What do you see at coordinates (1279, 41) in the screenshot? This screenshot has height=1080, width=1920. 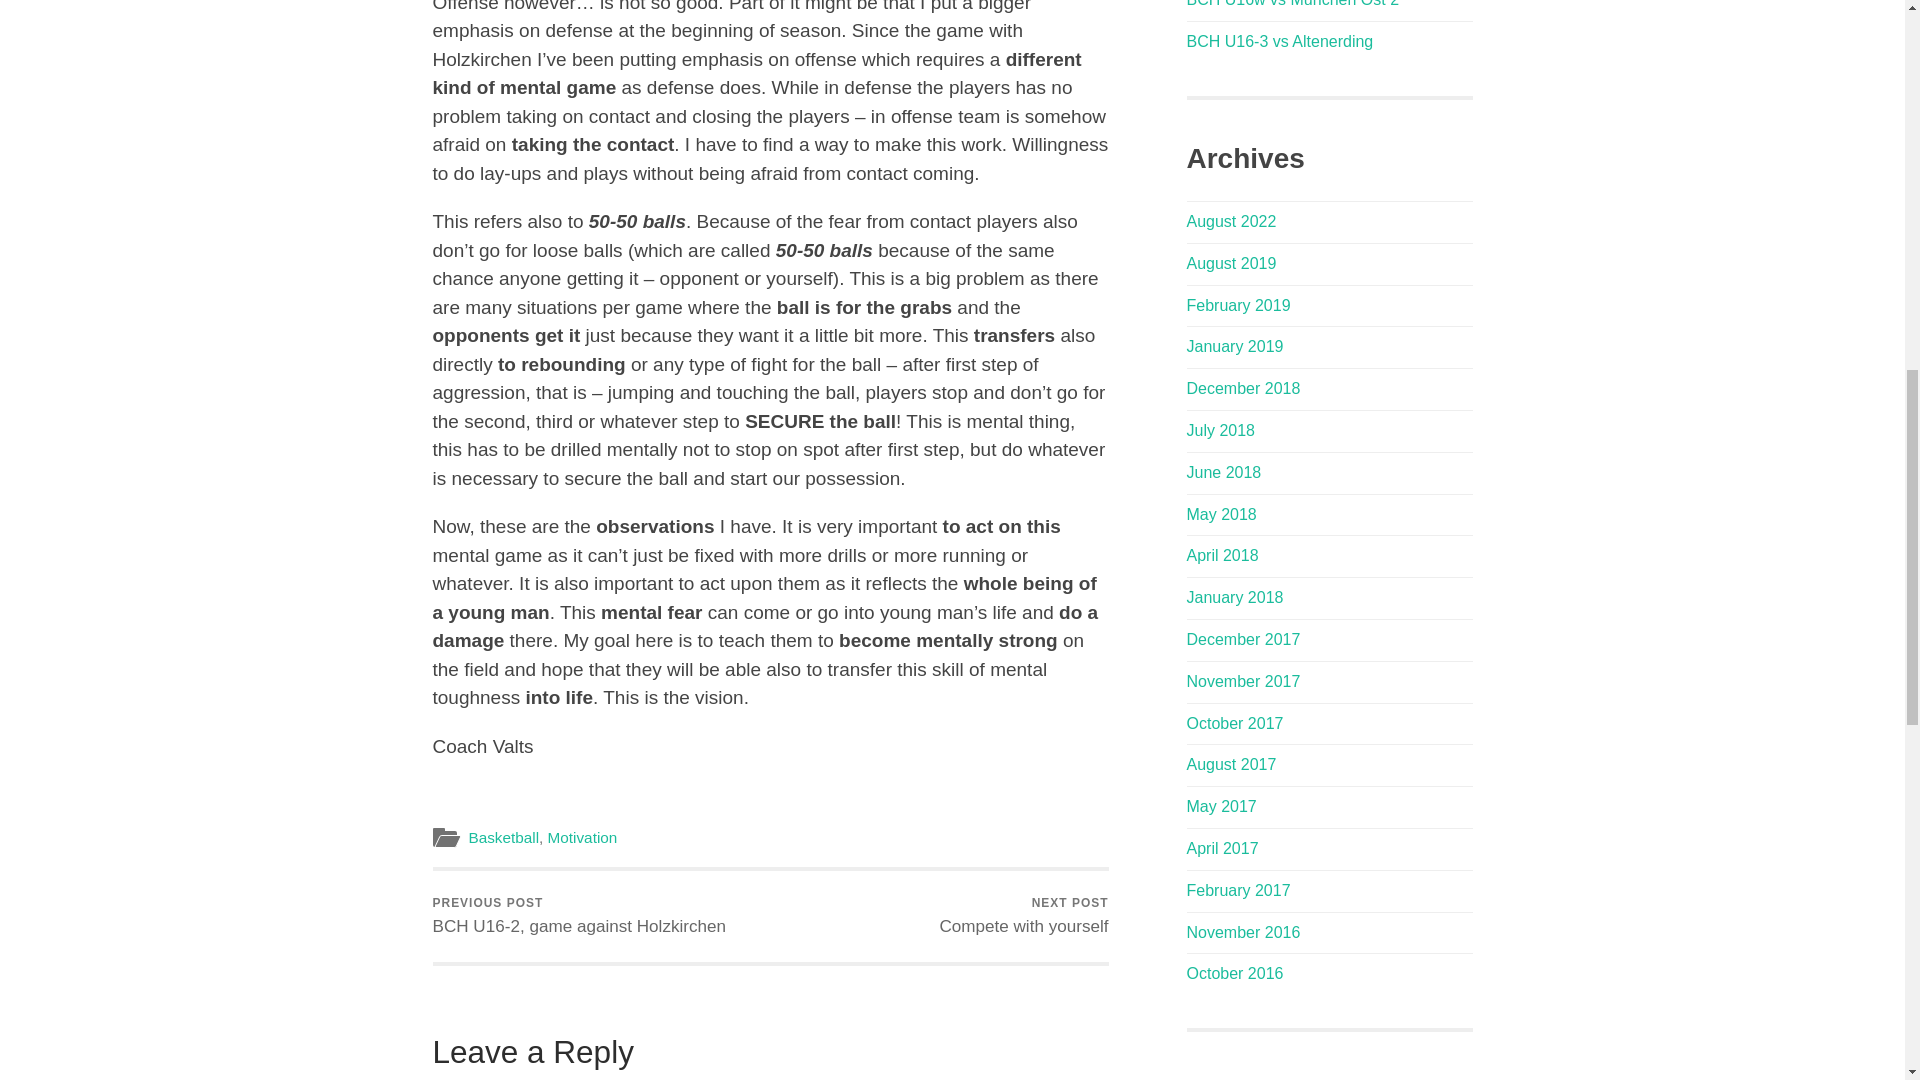 I see `BCH U16-3 vs Altenerding` at bounding box center [1279, 41].